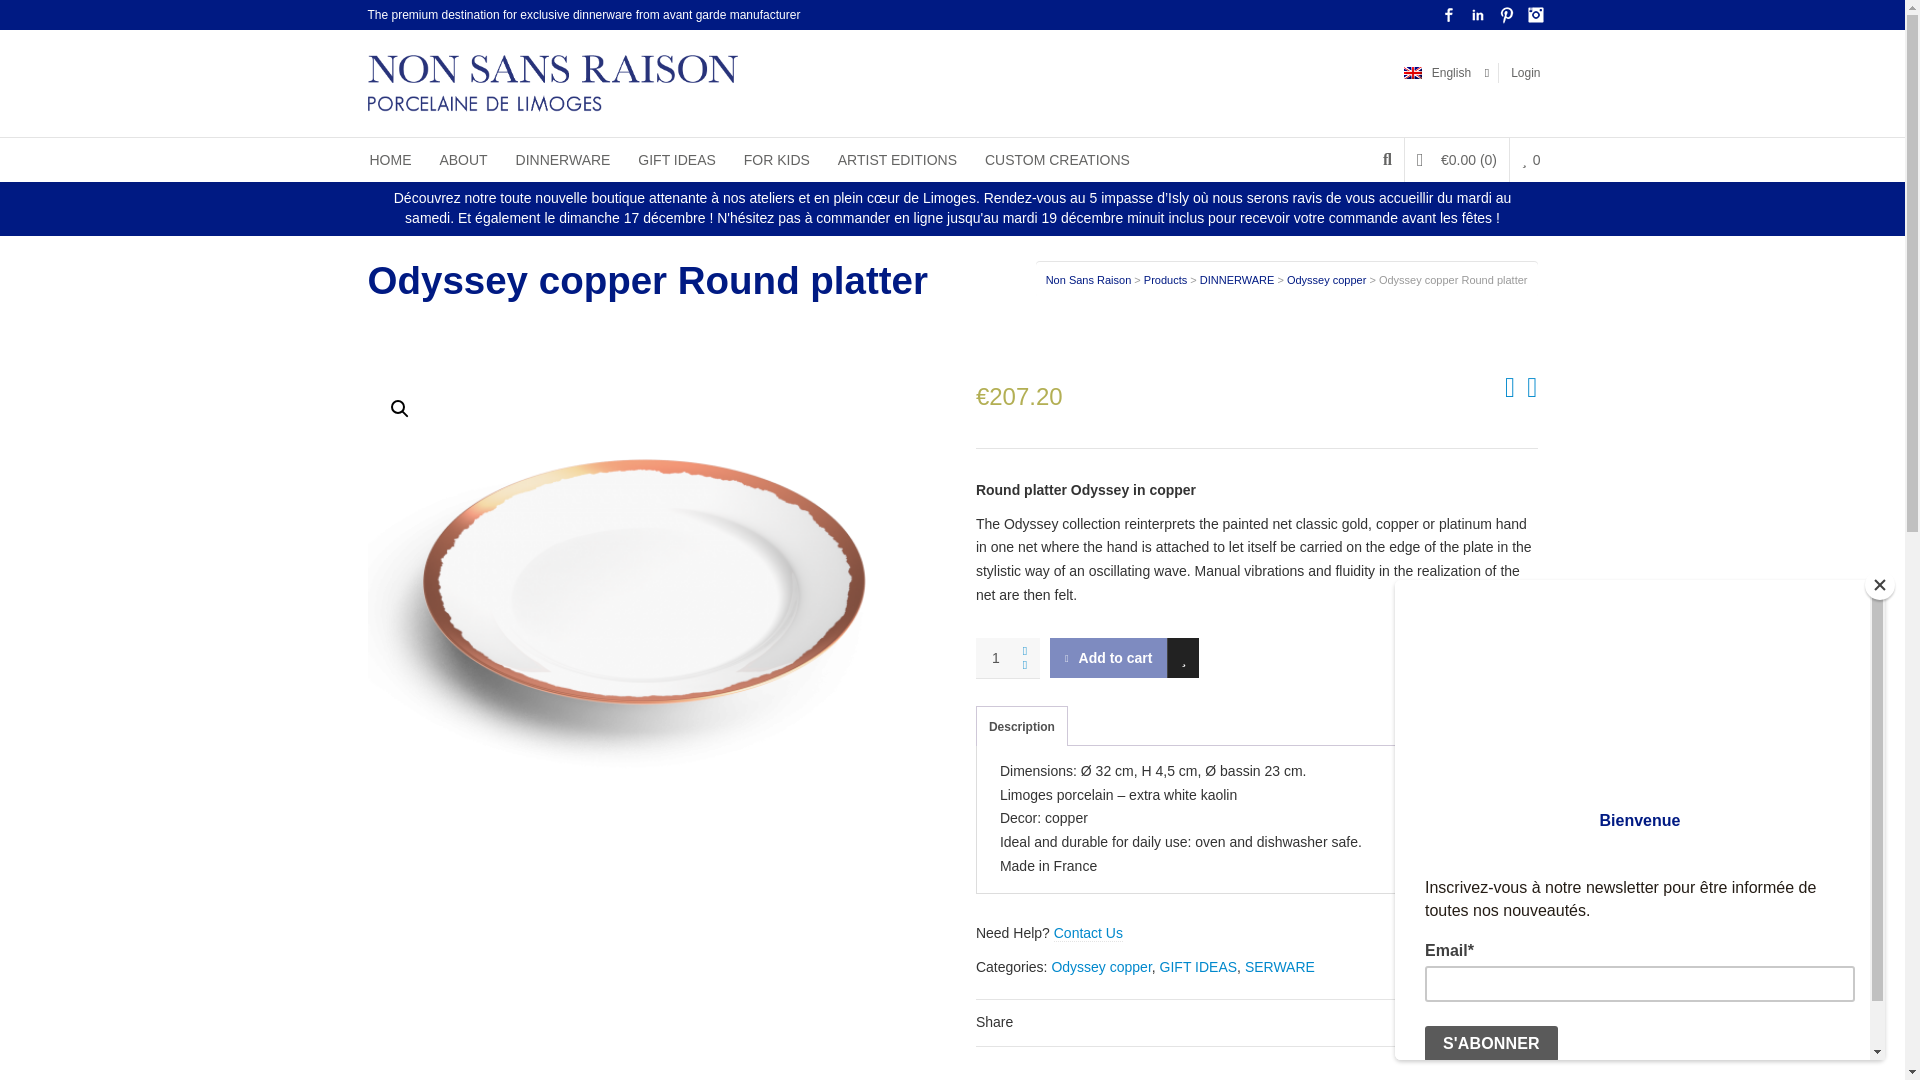 This screenshot has height=1080, width=1920. I want to click on English, so click(1442, 72).